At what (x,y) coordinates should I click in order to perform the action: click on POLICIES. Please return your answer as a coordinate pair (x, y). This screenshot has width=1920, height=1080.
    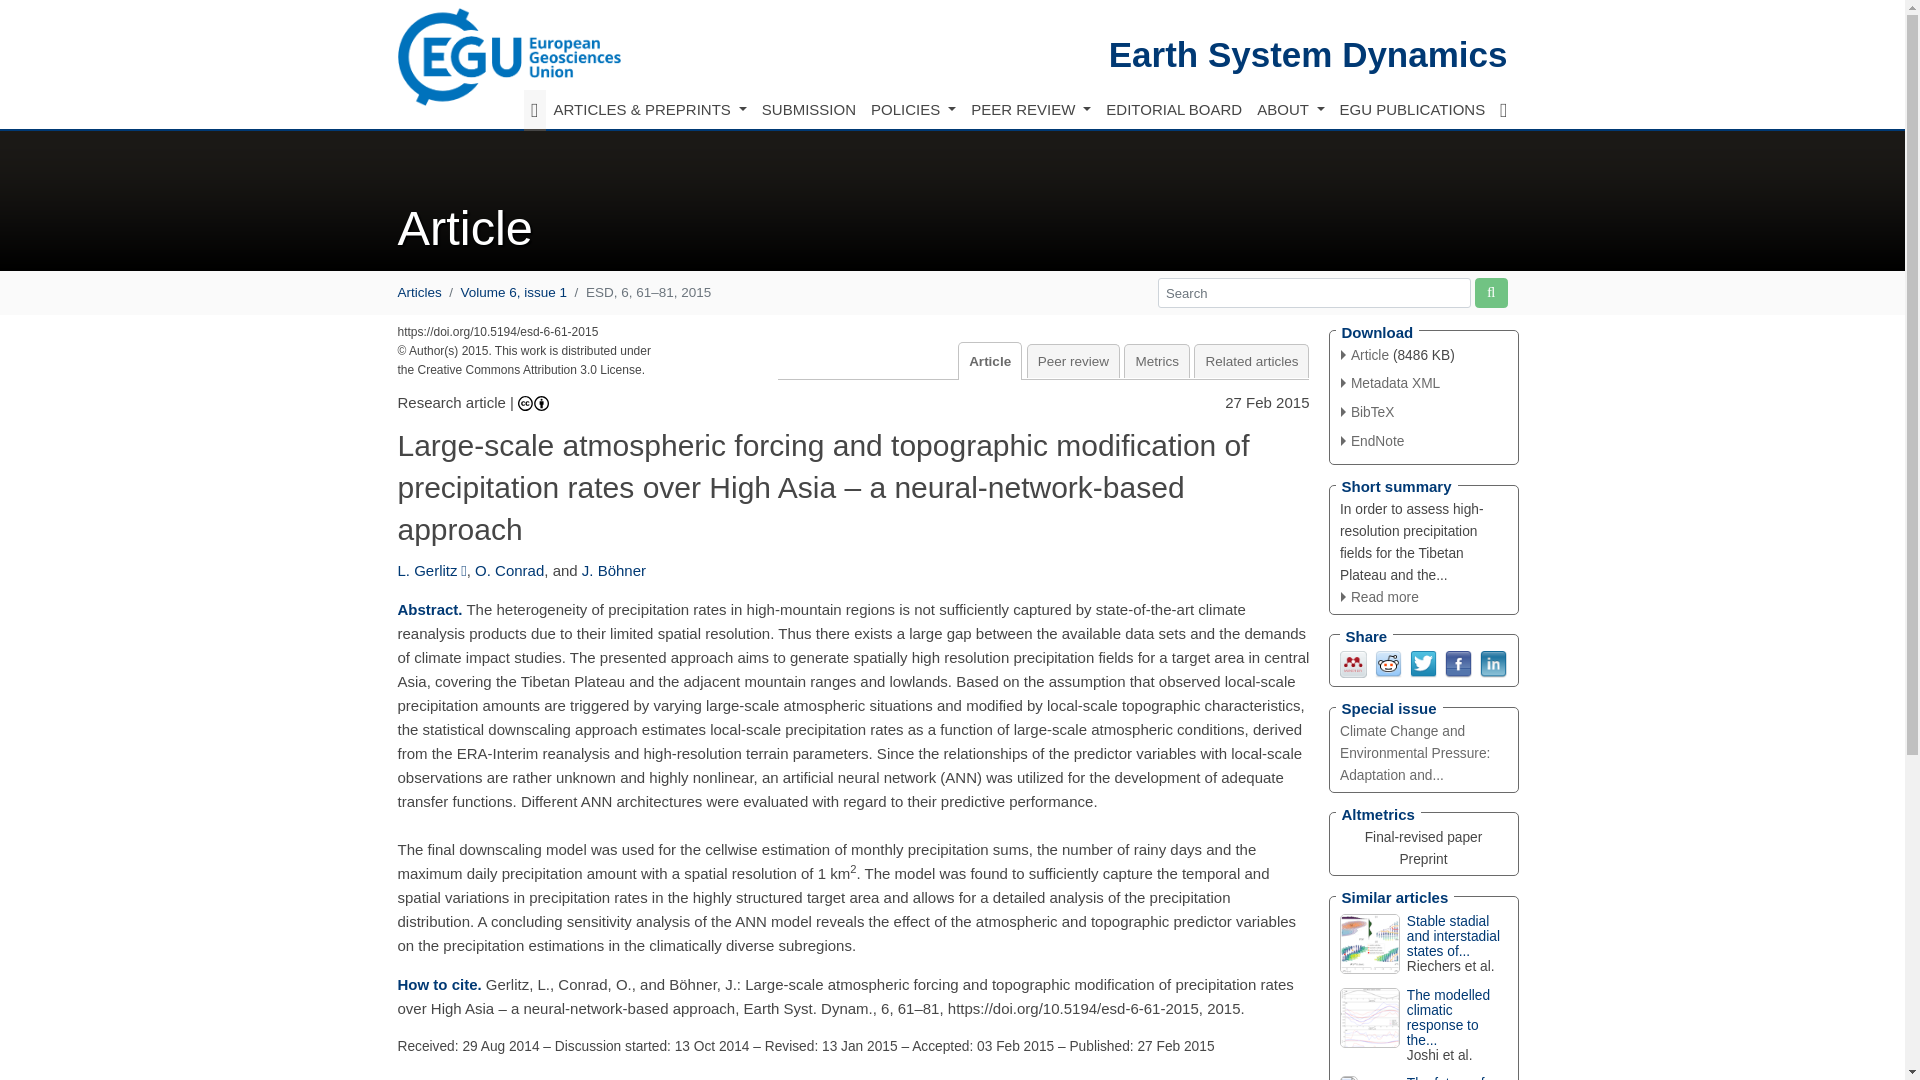
    Looking at the image, I should click on (912, 110).